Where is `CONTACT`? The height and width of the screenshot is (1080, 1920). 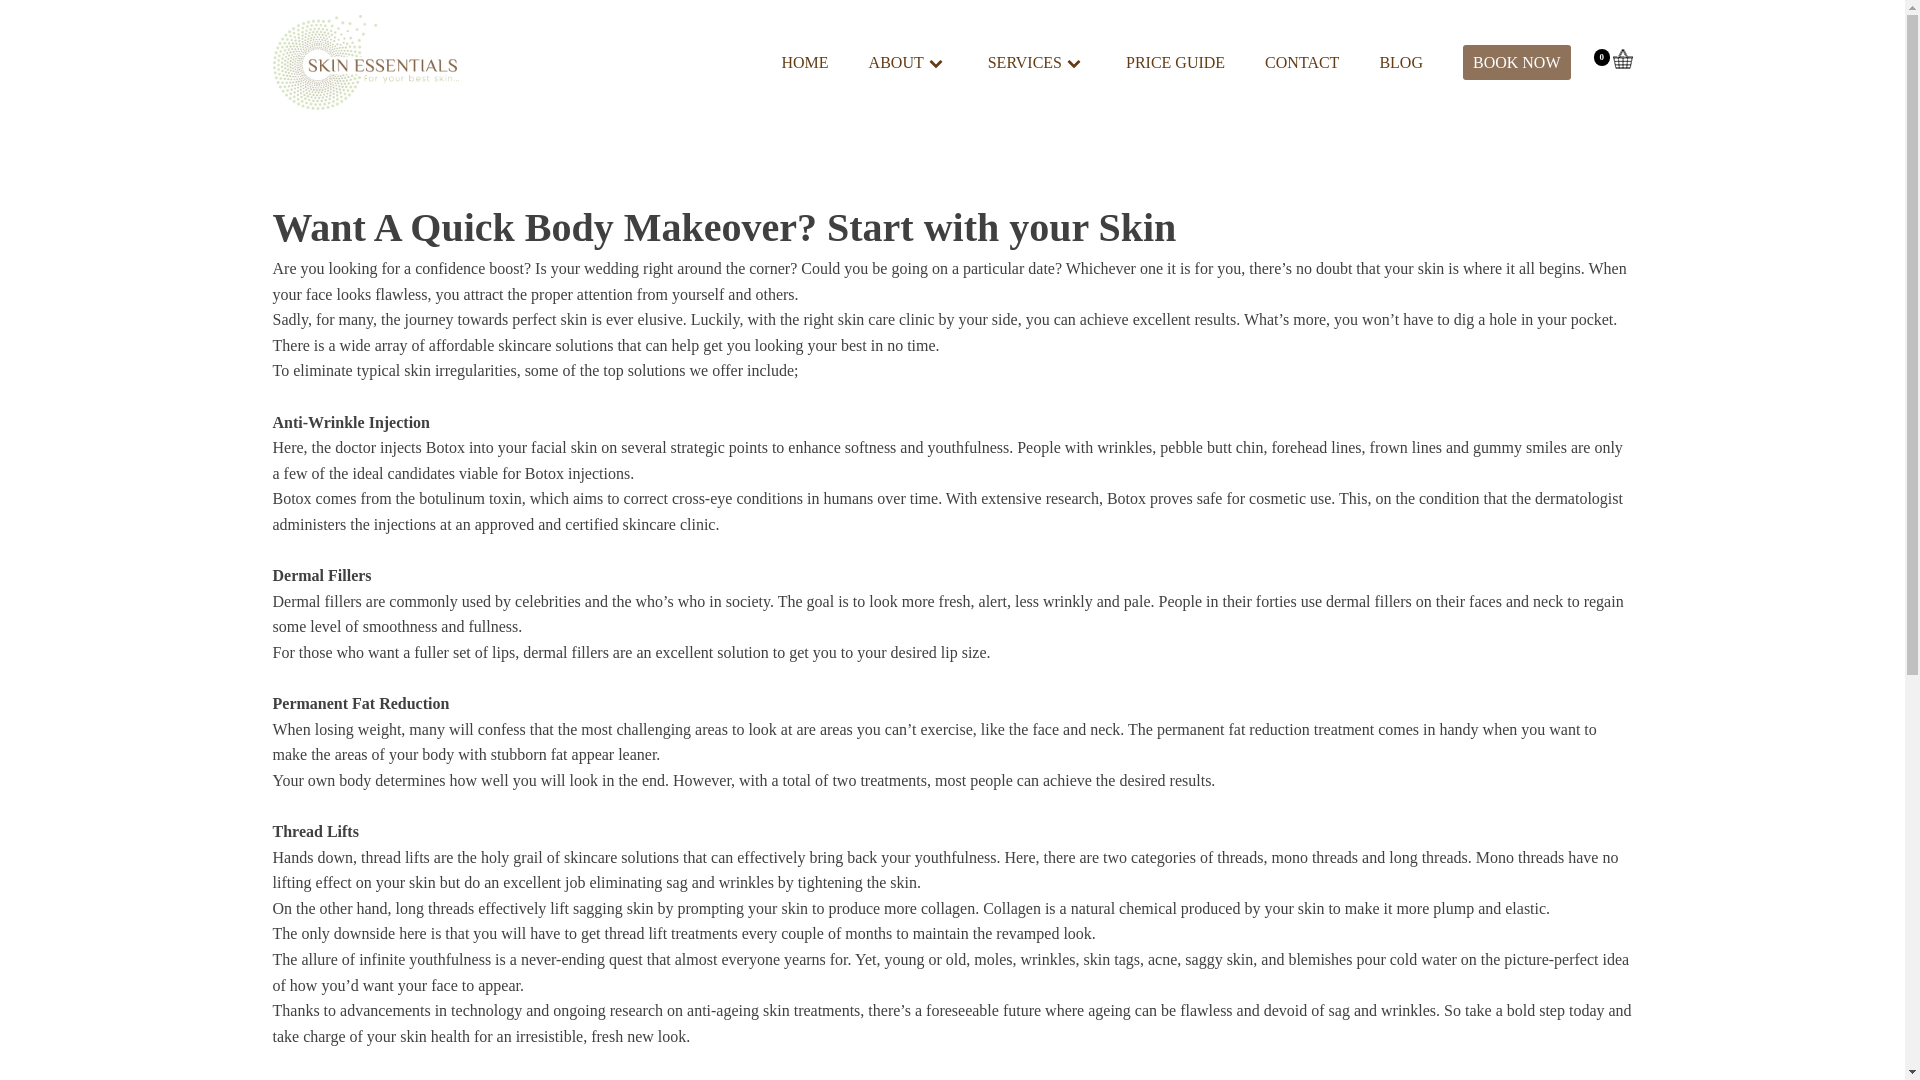 CONTACT is located at coordinates (1302, 62).